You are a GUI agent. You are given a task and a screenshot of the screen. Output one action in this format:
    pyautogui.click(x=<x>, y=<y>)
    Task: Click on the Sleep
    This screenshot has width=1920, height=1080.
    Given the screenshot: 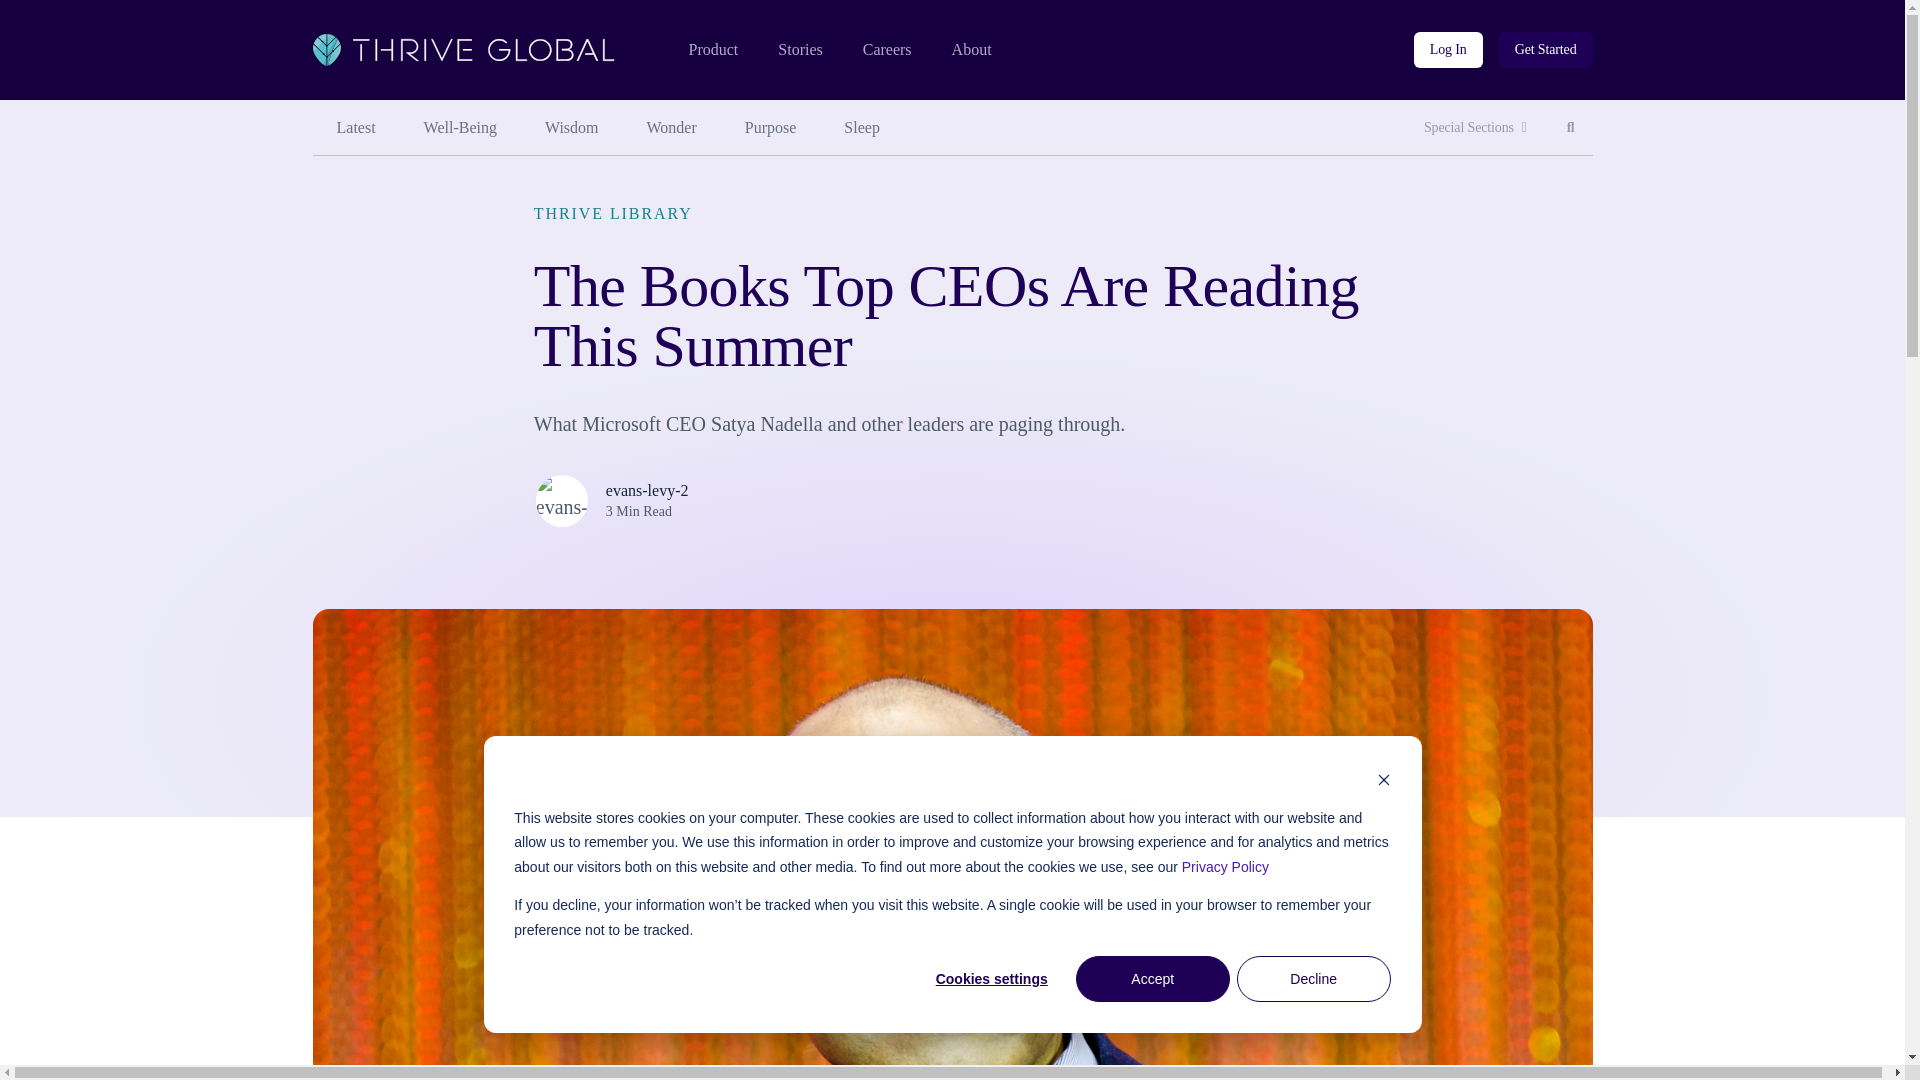 What is the action you would take?
    pyautogui.click(x=862, y=128)
    